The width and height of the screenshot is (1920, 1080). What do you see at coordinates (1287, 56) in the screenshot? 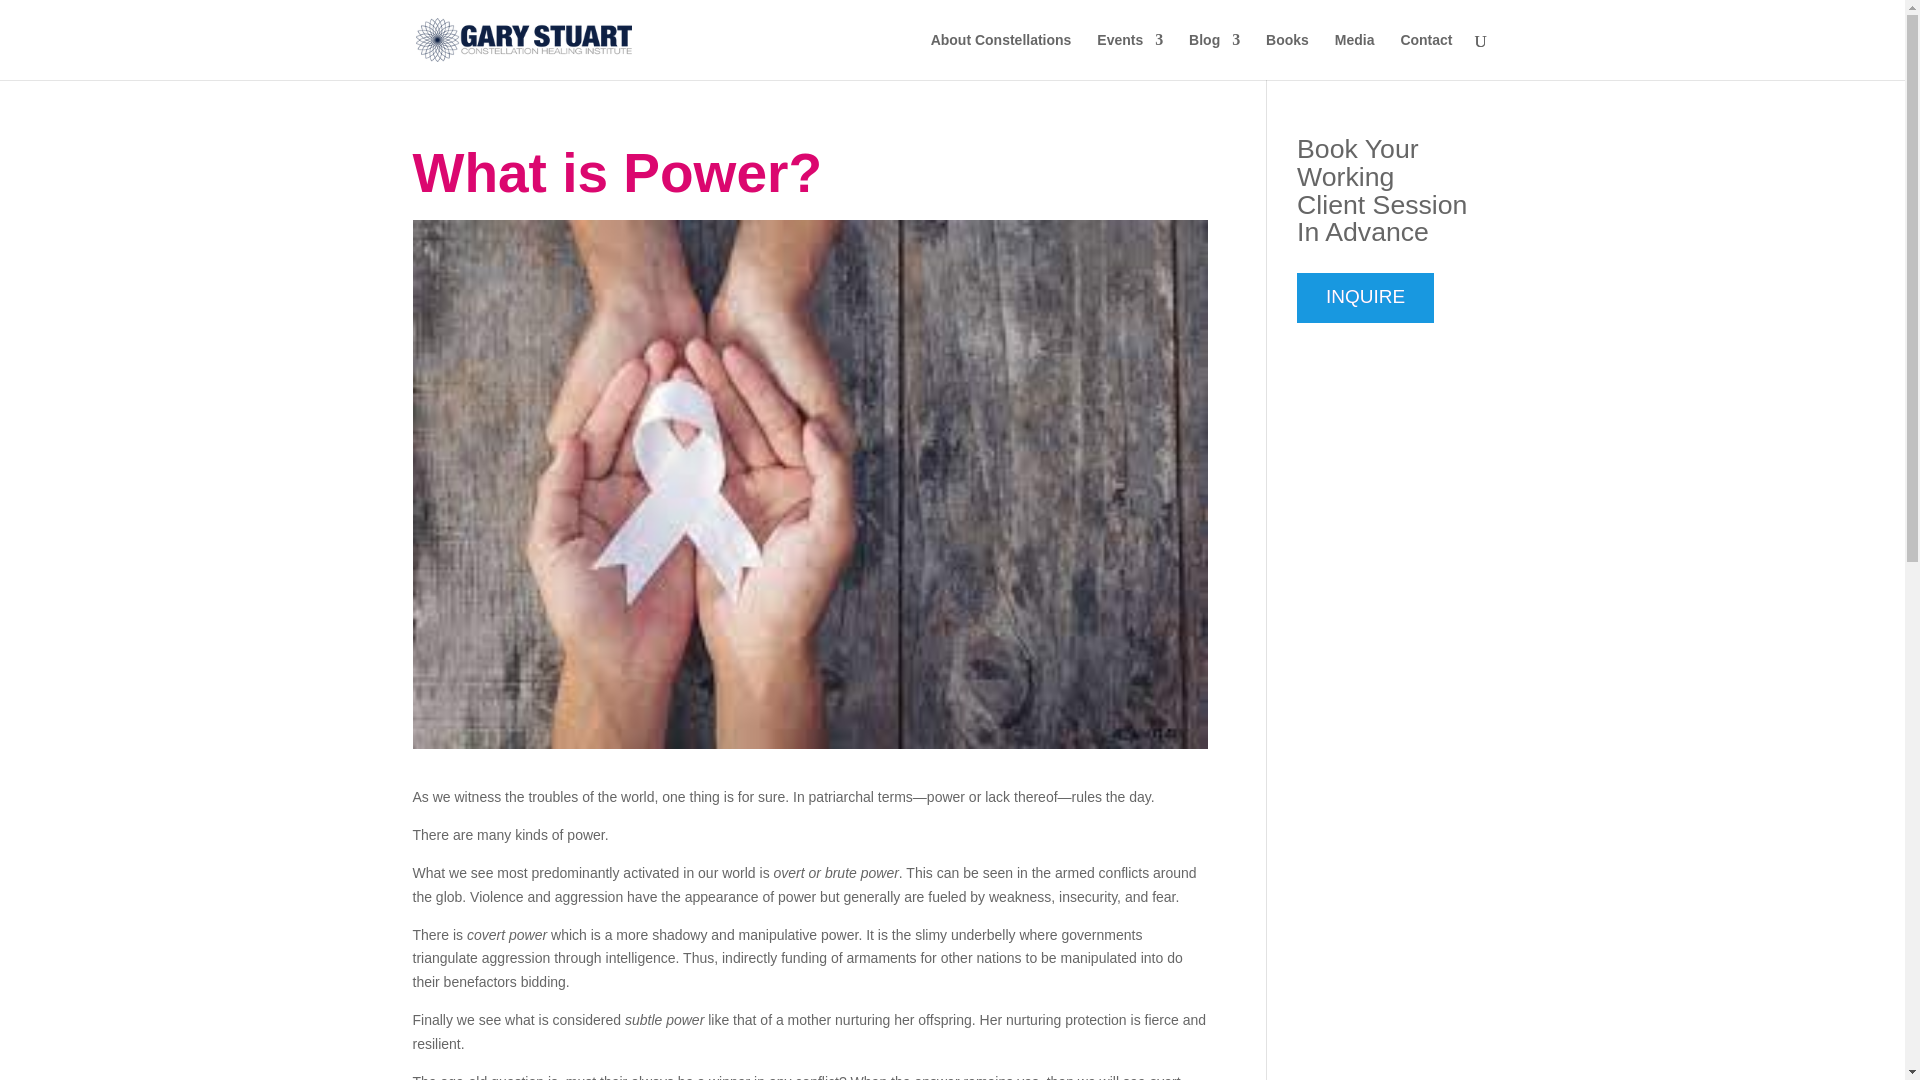
I see `Books` at bounding box center [1287, 56].